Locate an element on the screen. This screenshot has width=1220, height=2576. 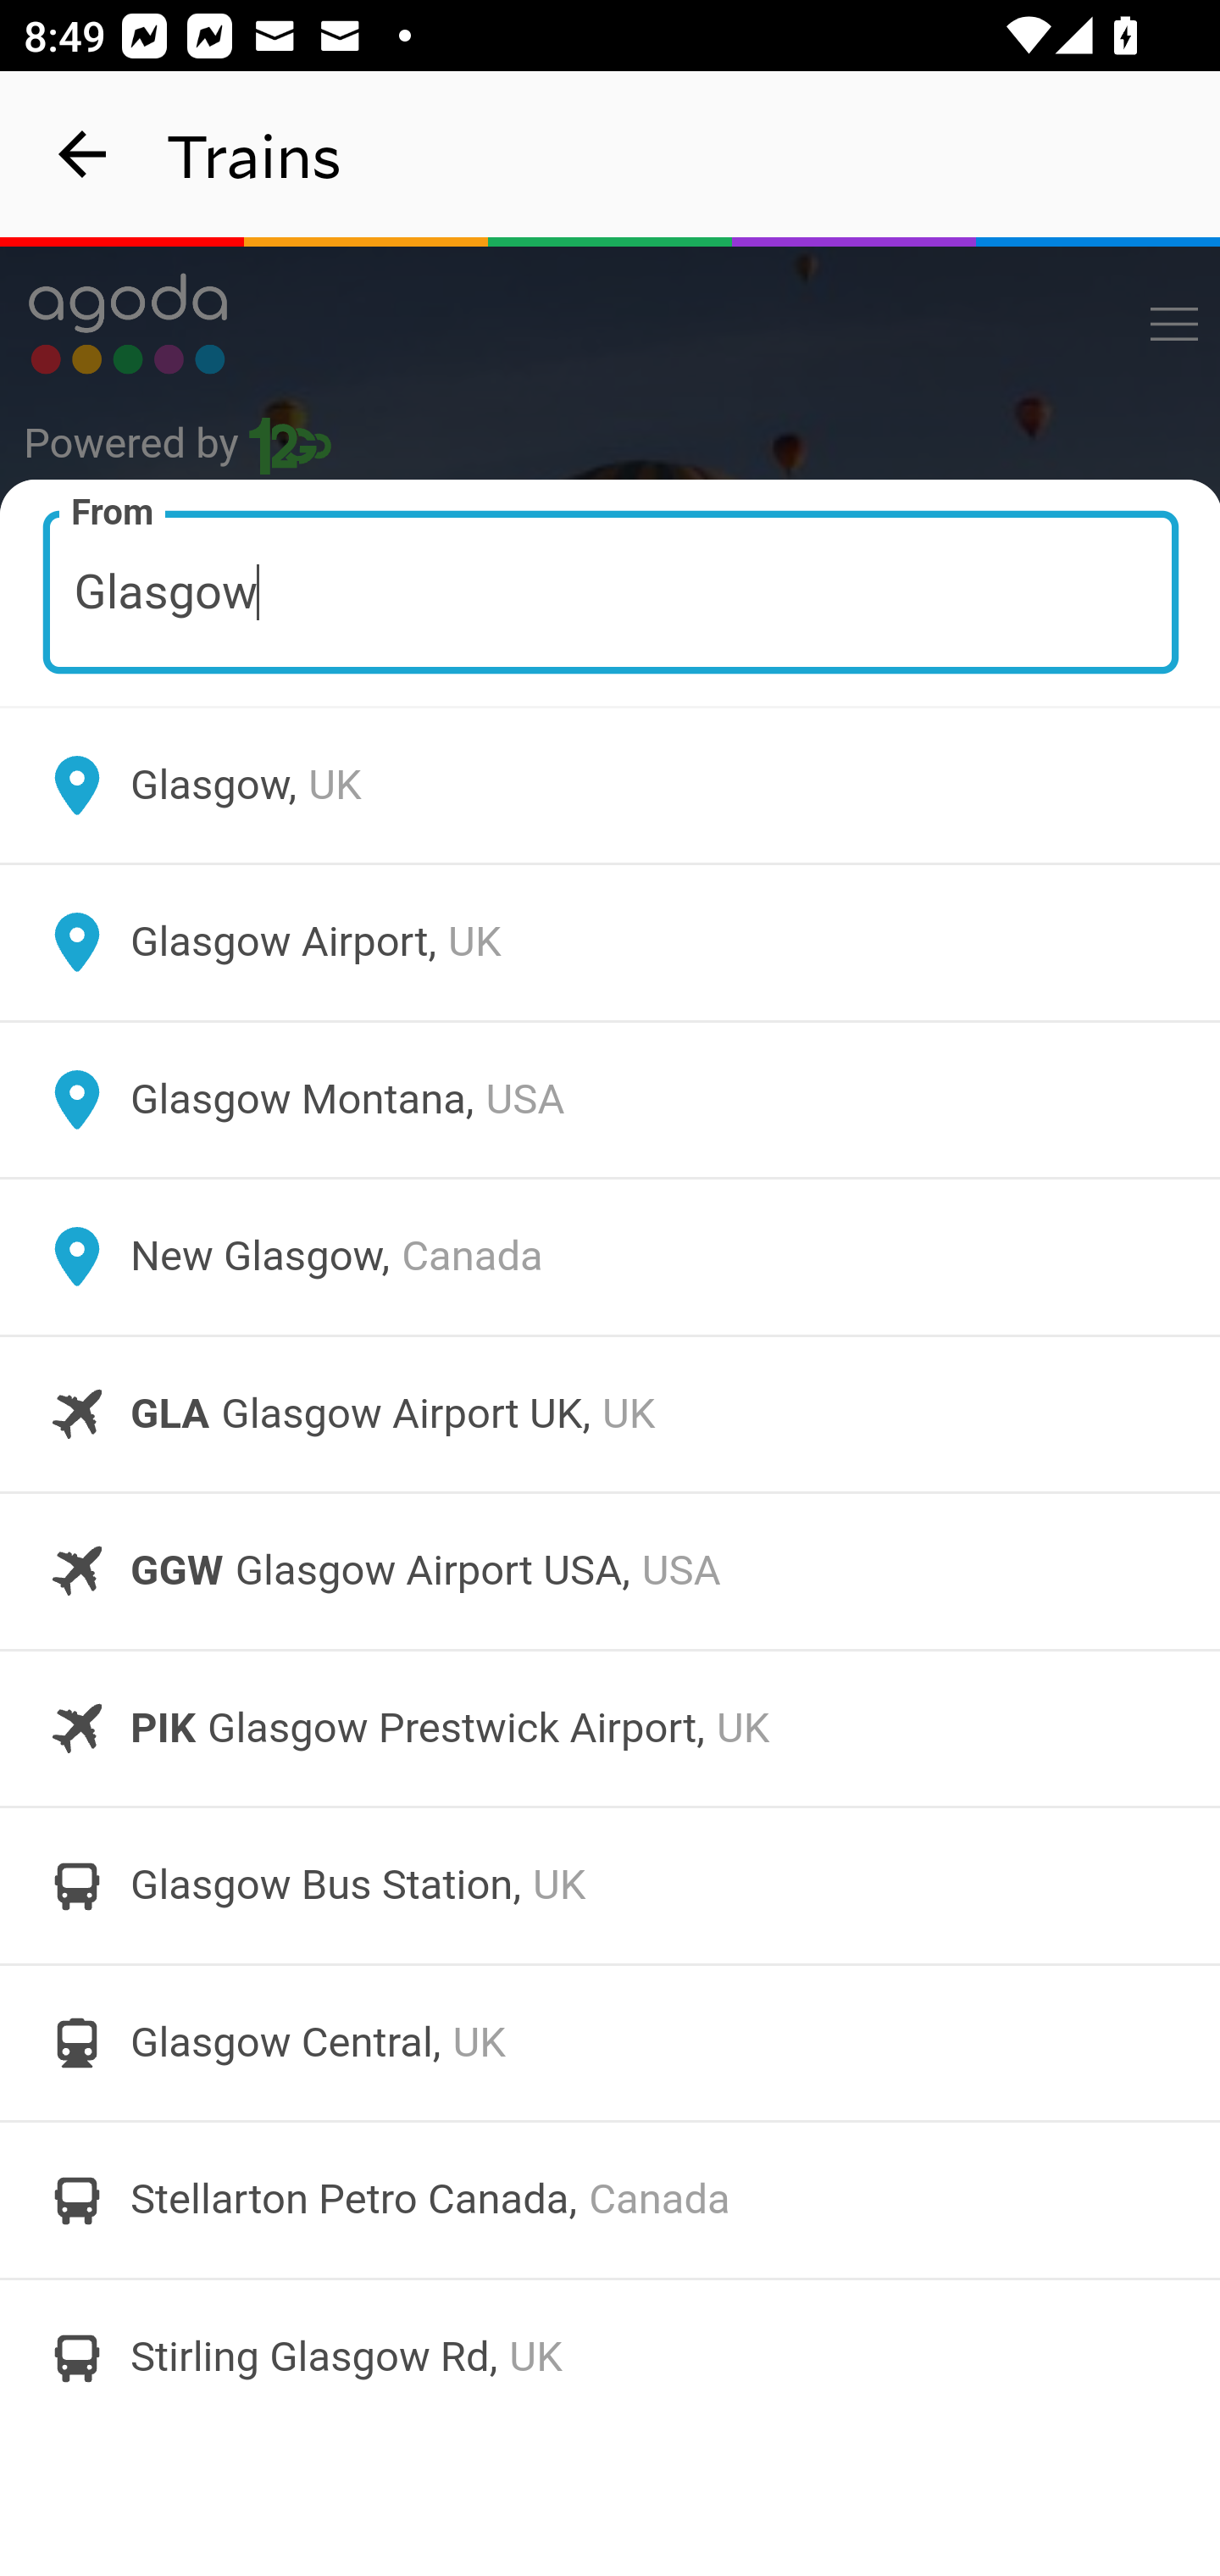
New Glasgow,Canada is located at coordinates (610, 1257).